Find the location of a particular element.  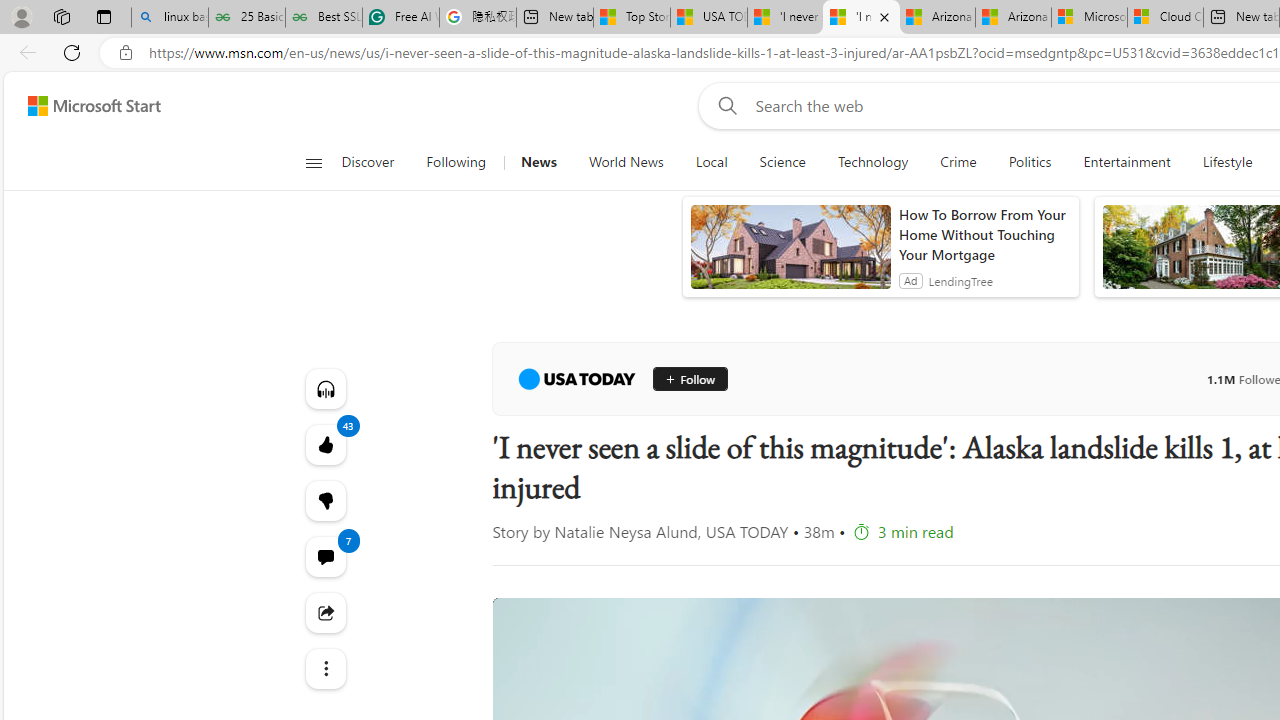

USA TODAY - MSN is located at coordinates (708, 18).